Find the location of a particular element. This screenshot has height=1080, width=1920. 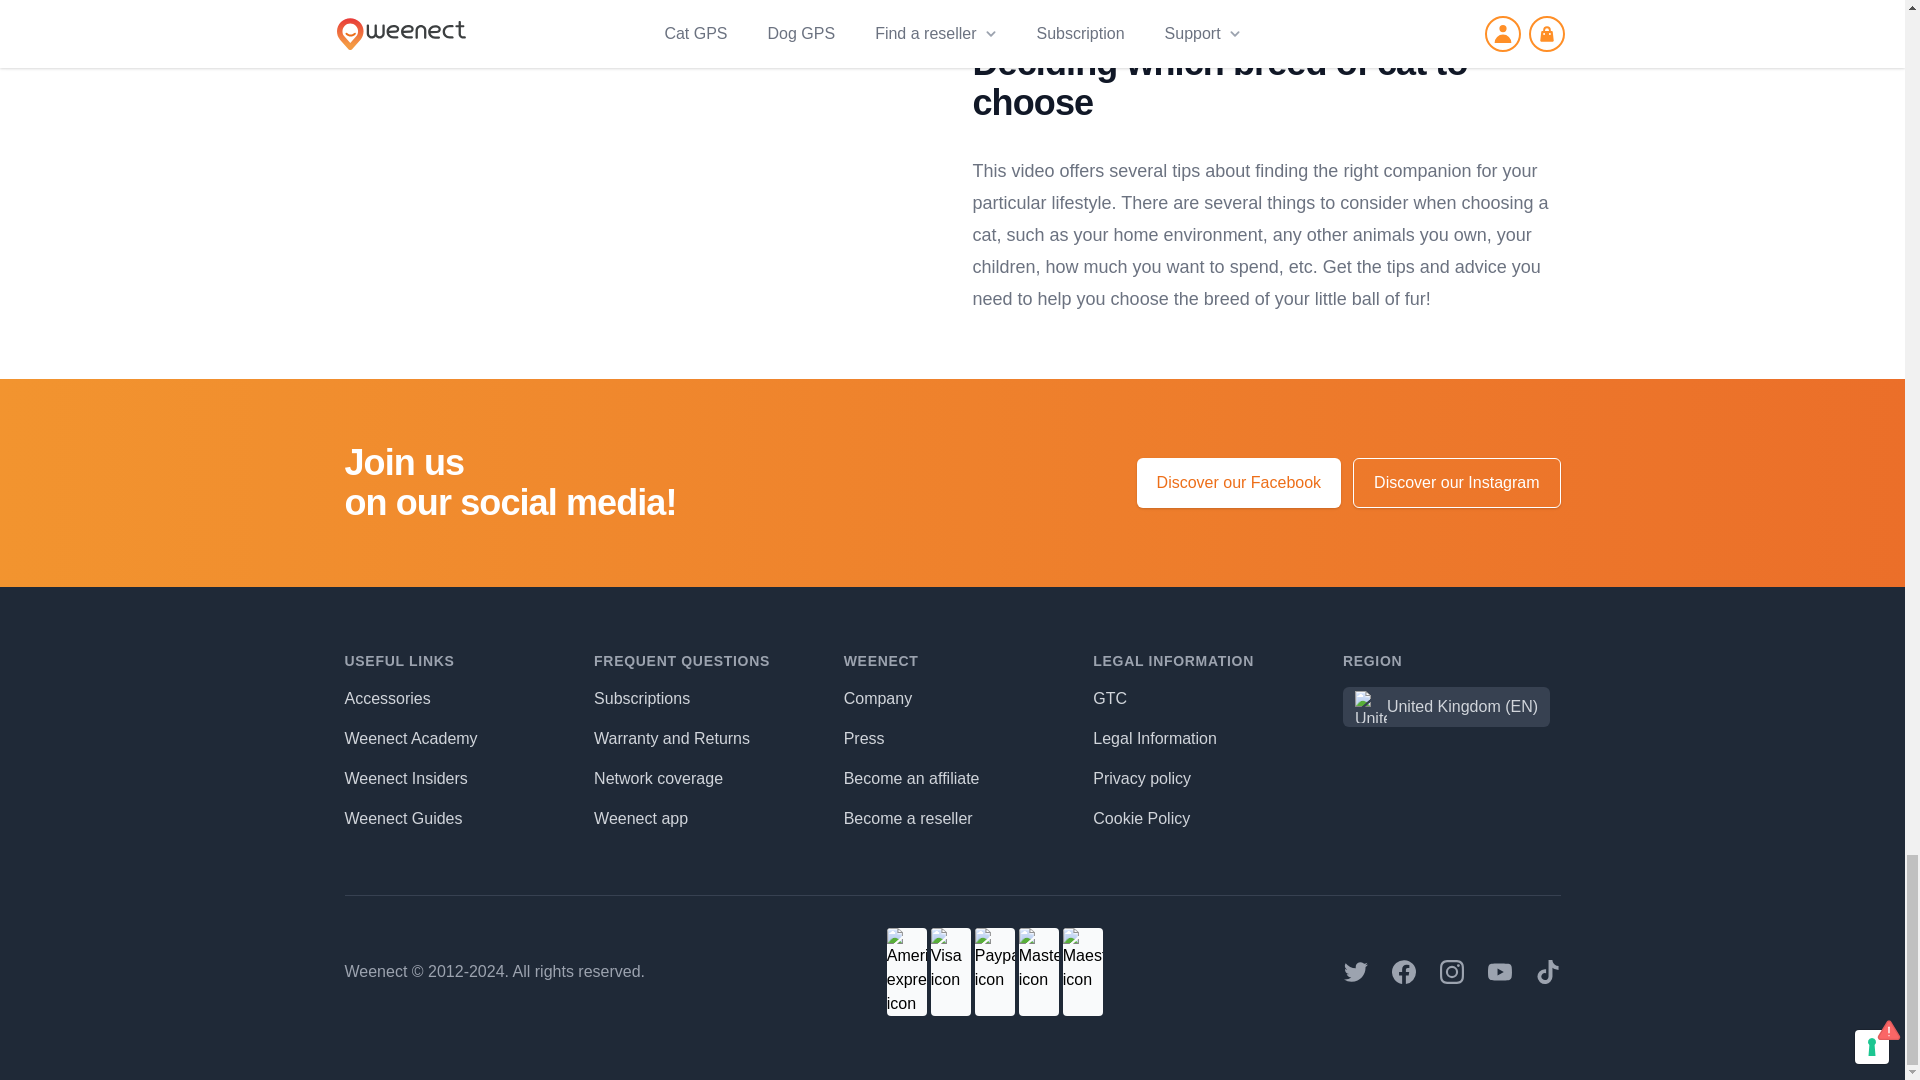

Subscriptions is located at coordinates (641, 698).